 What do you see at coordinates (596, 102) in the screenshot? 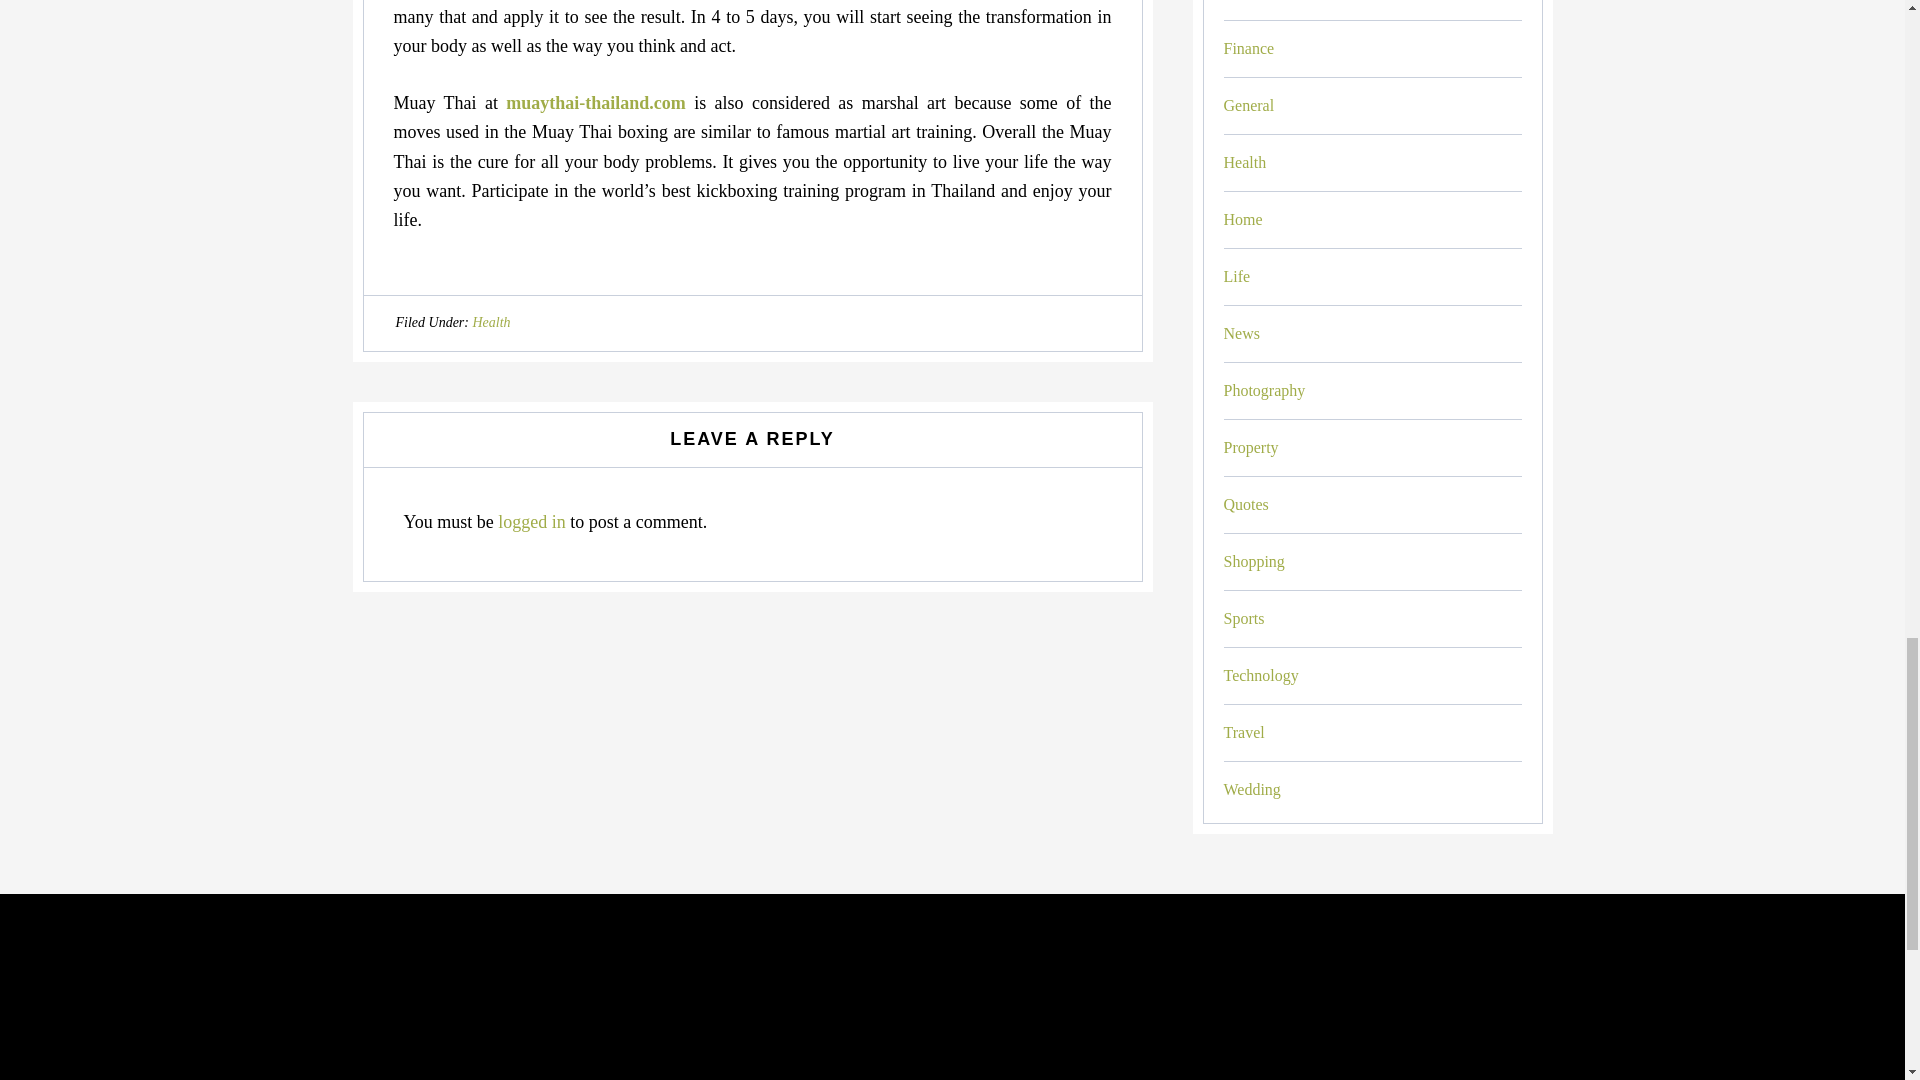
I see `muaythai-thailand.com` at bounding box center [596, 102].